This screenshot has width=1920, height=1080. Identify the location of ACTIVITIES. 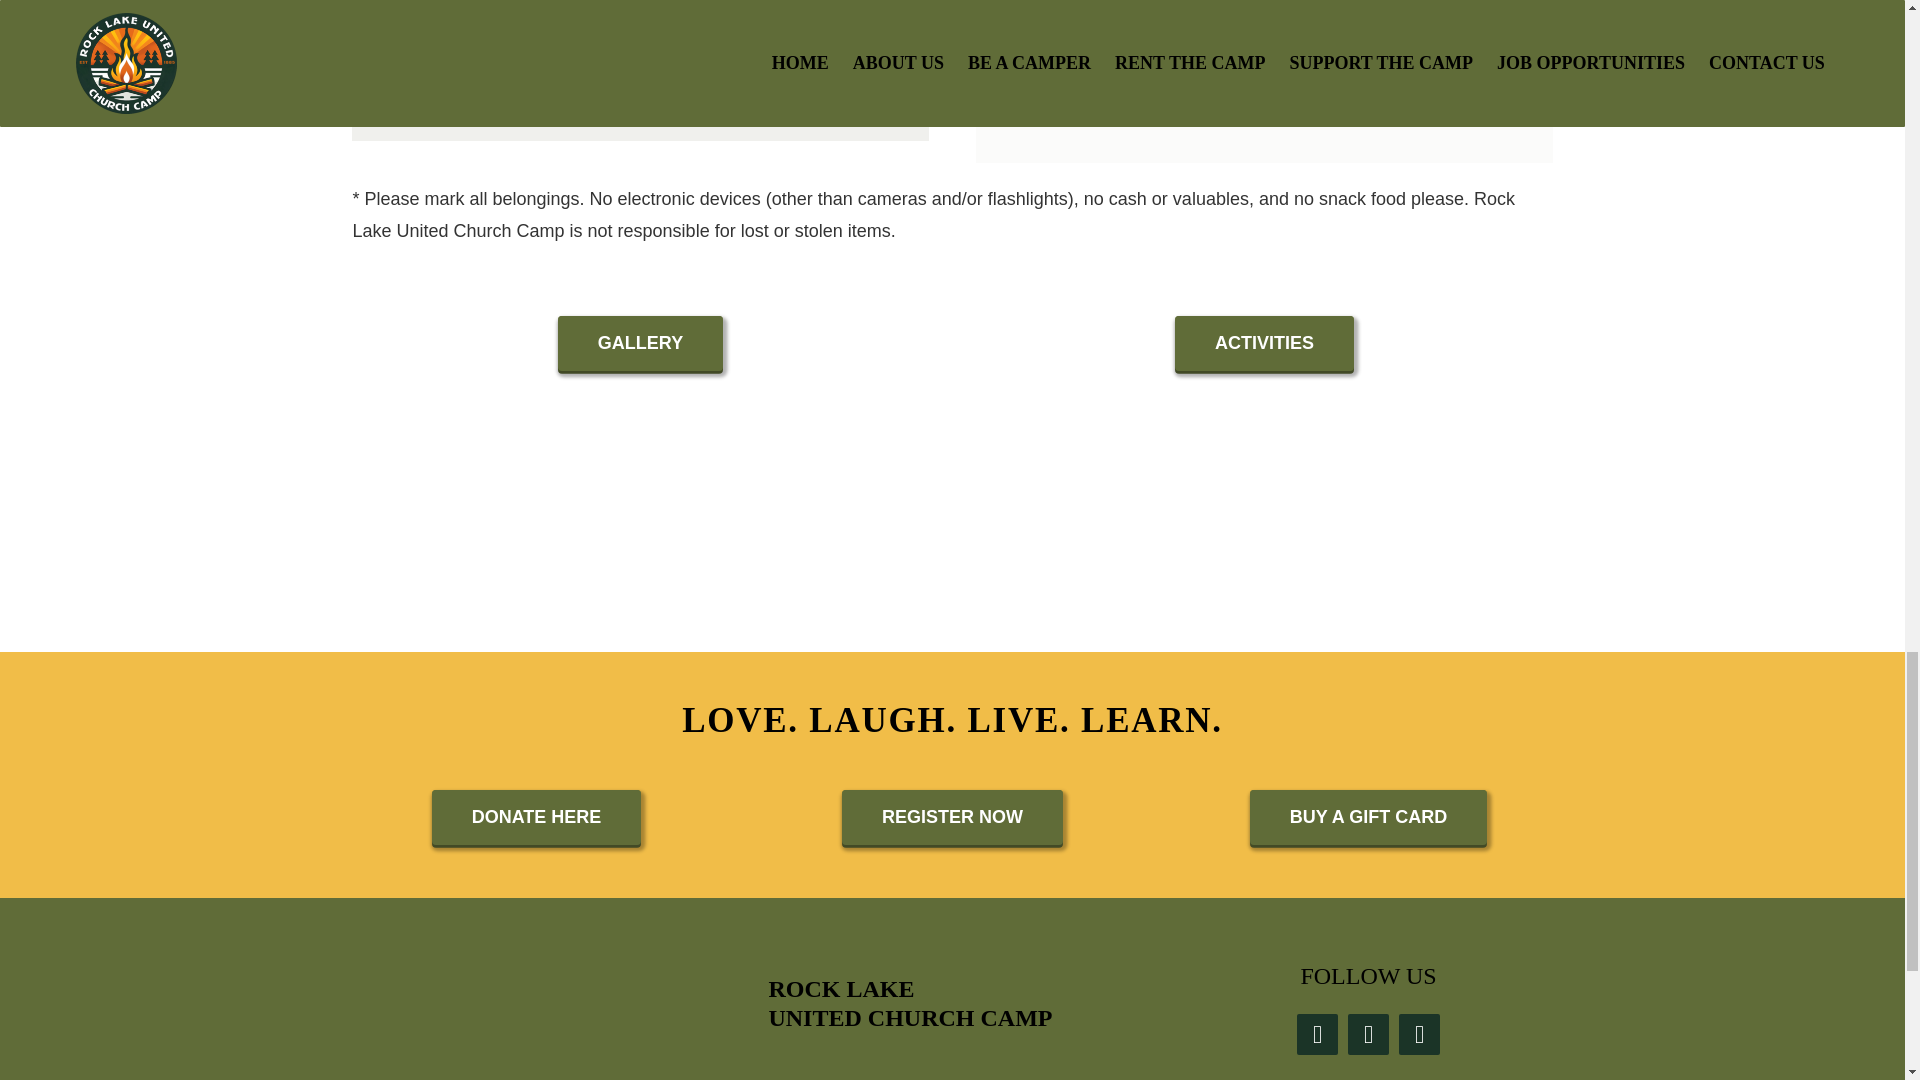
(1264, 344).